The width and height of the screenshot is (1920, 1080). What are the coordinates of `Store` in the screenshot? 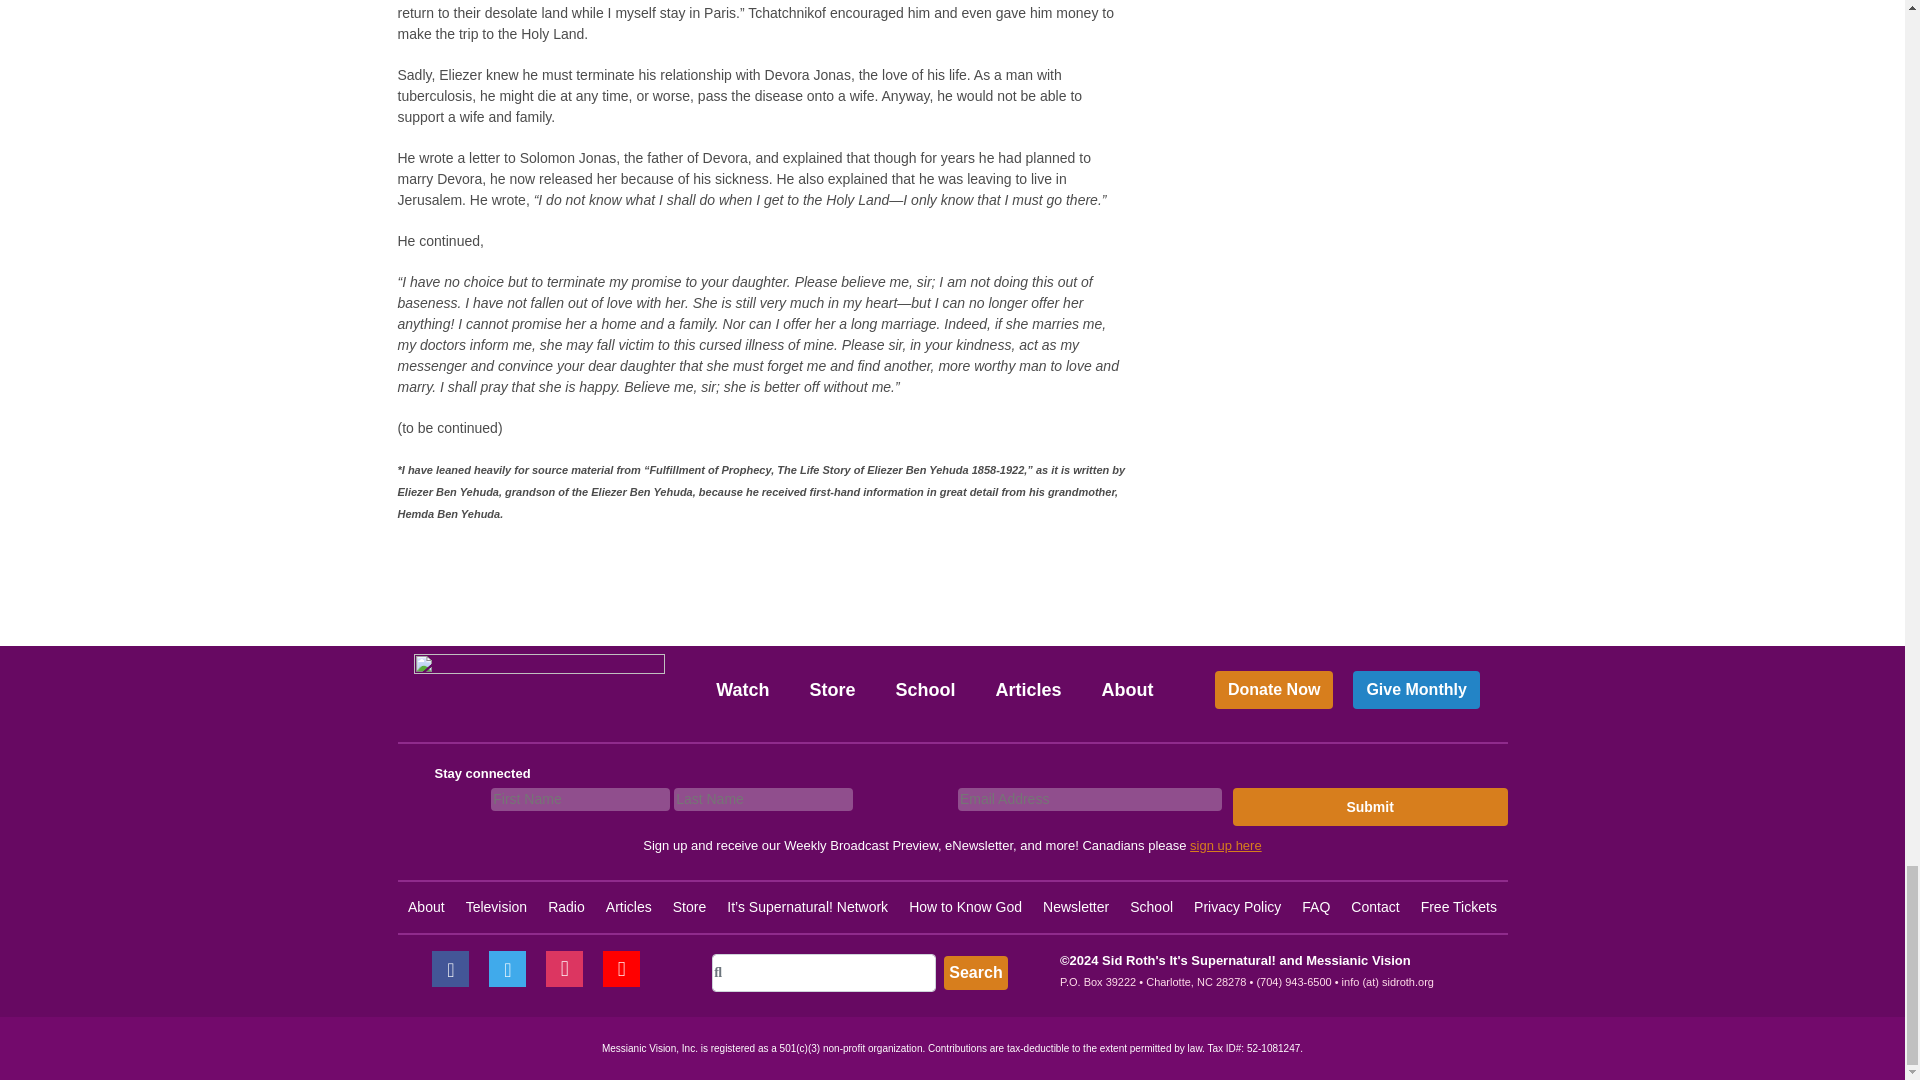 It's located at (832, 689).